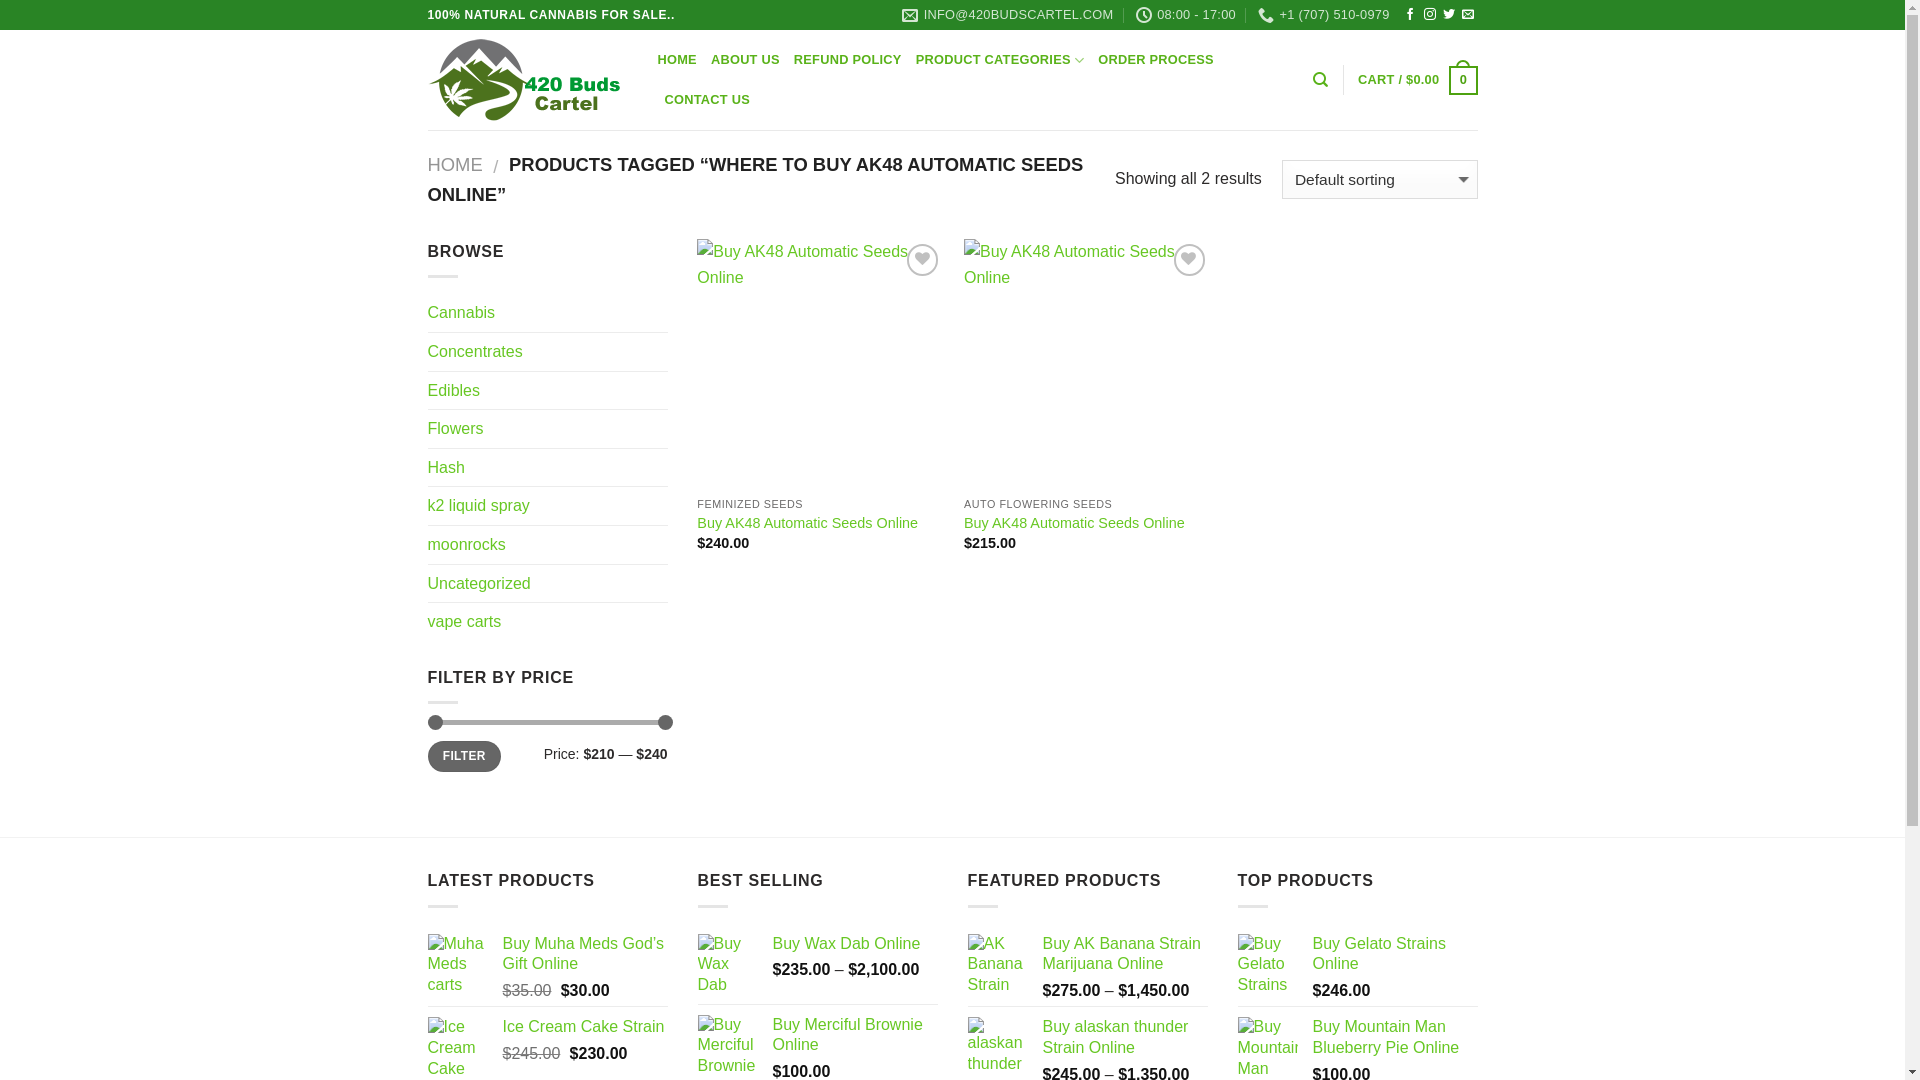 This screenshot has height=1080, width=1920. Describe the element at coordinates (1418, 81) in the screenshot. I see `CART / $0.00
0` at that location.